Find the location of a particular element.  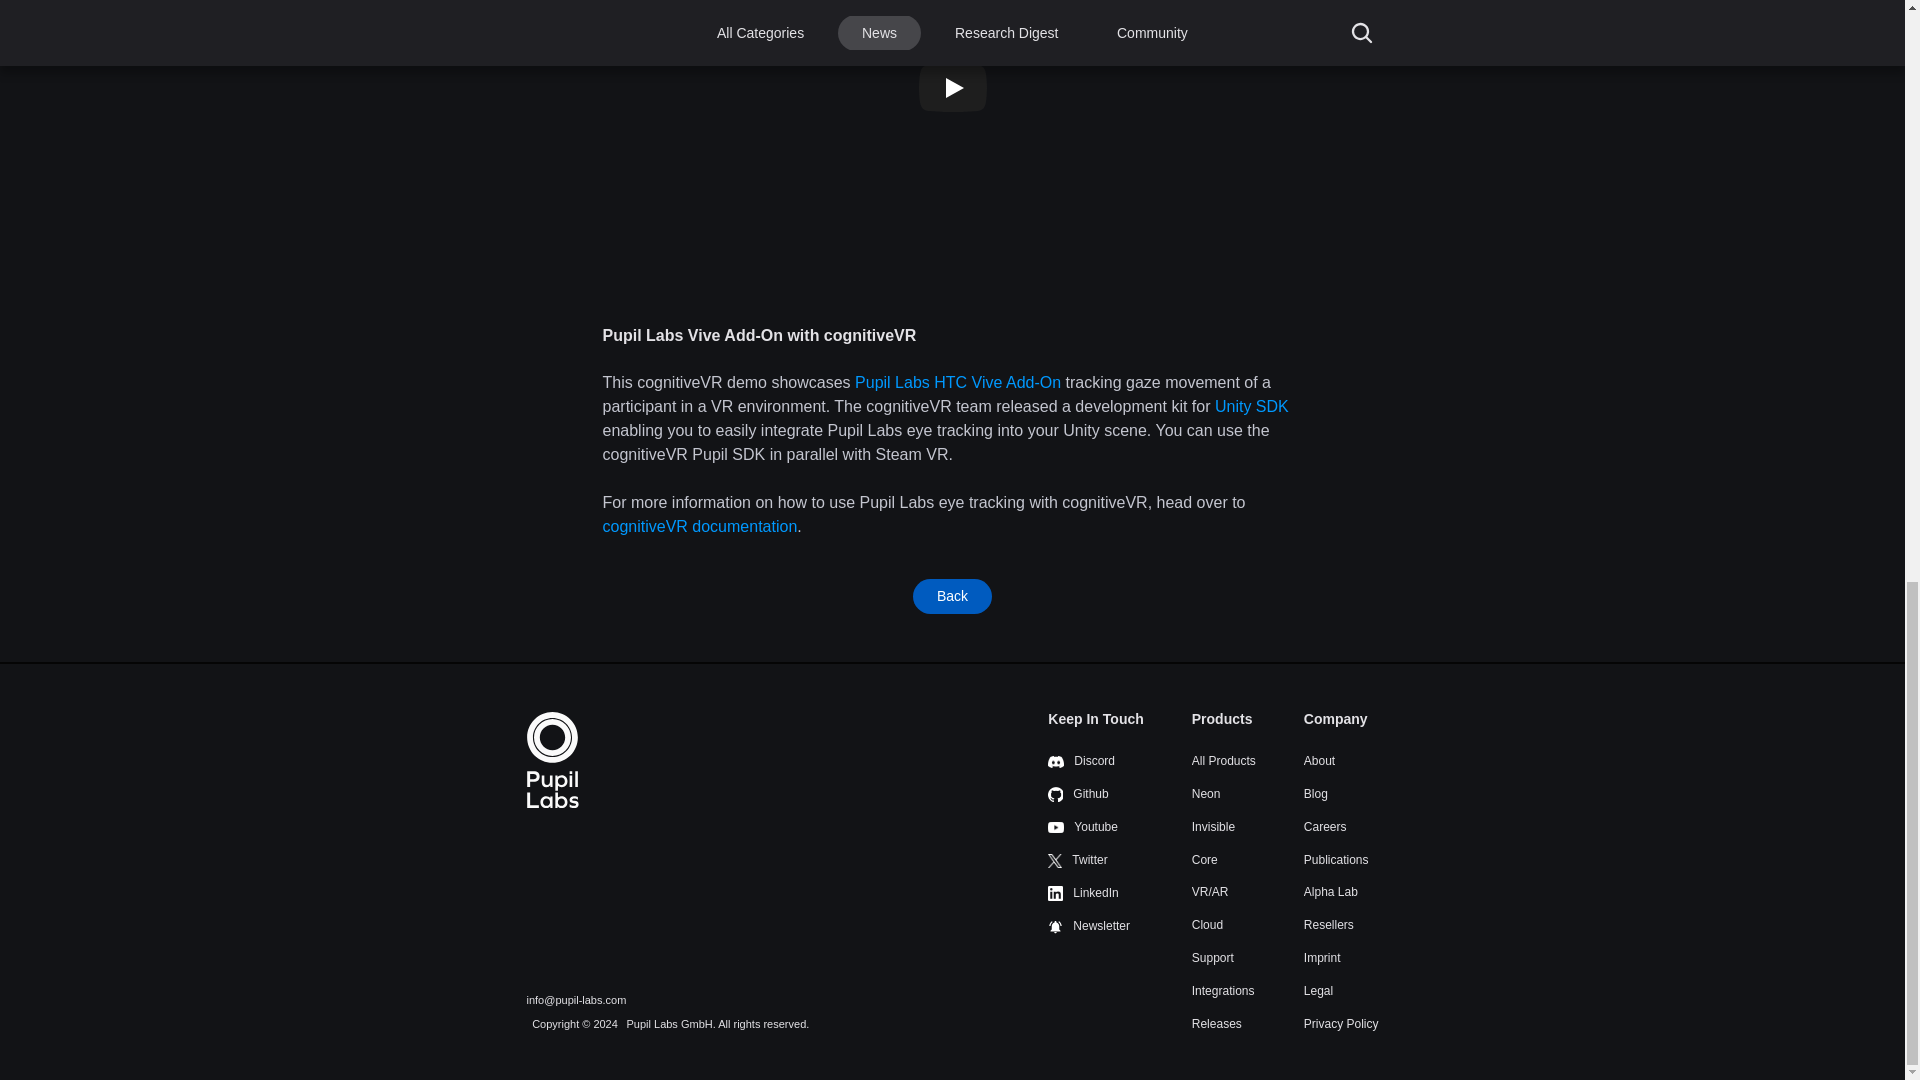

Careers is located at coordinates (1325, 826).